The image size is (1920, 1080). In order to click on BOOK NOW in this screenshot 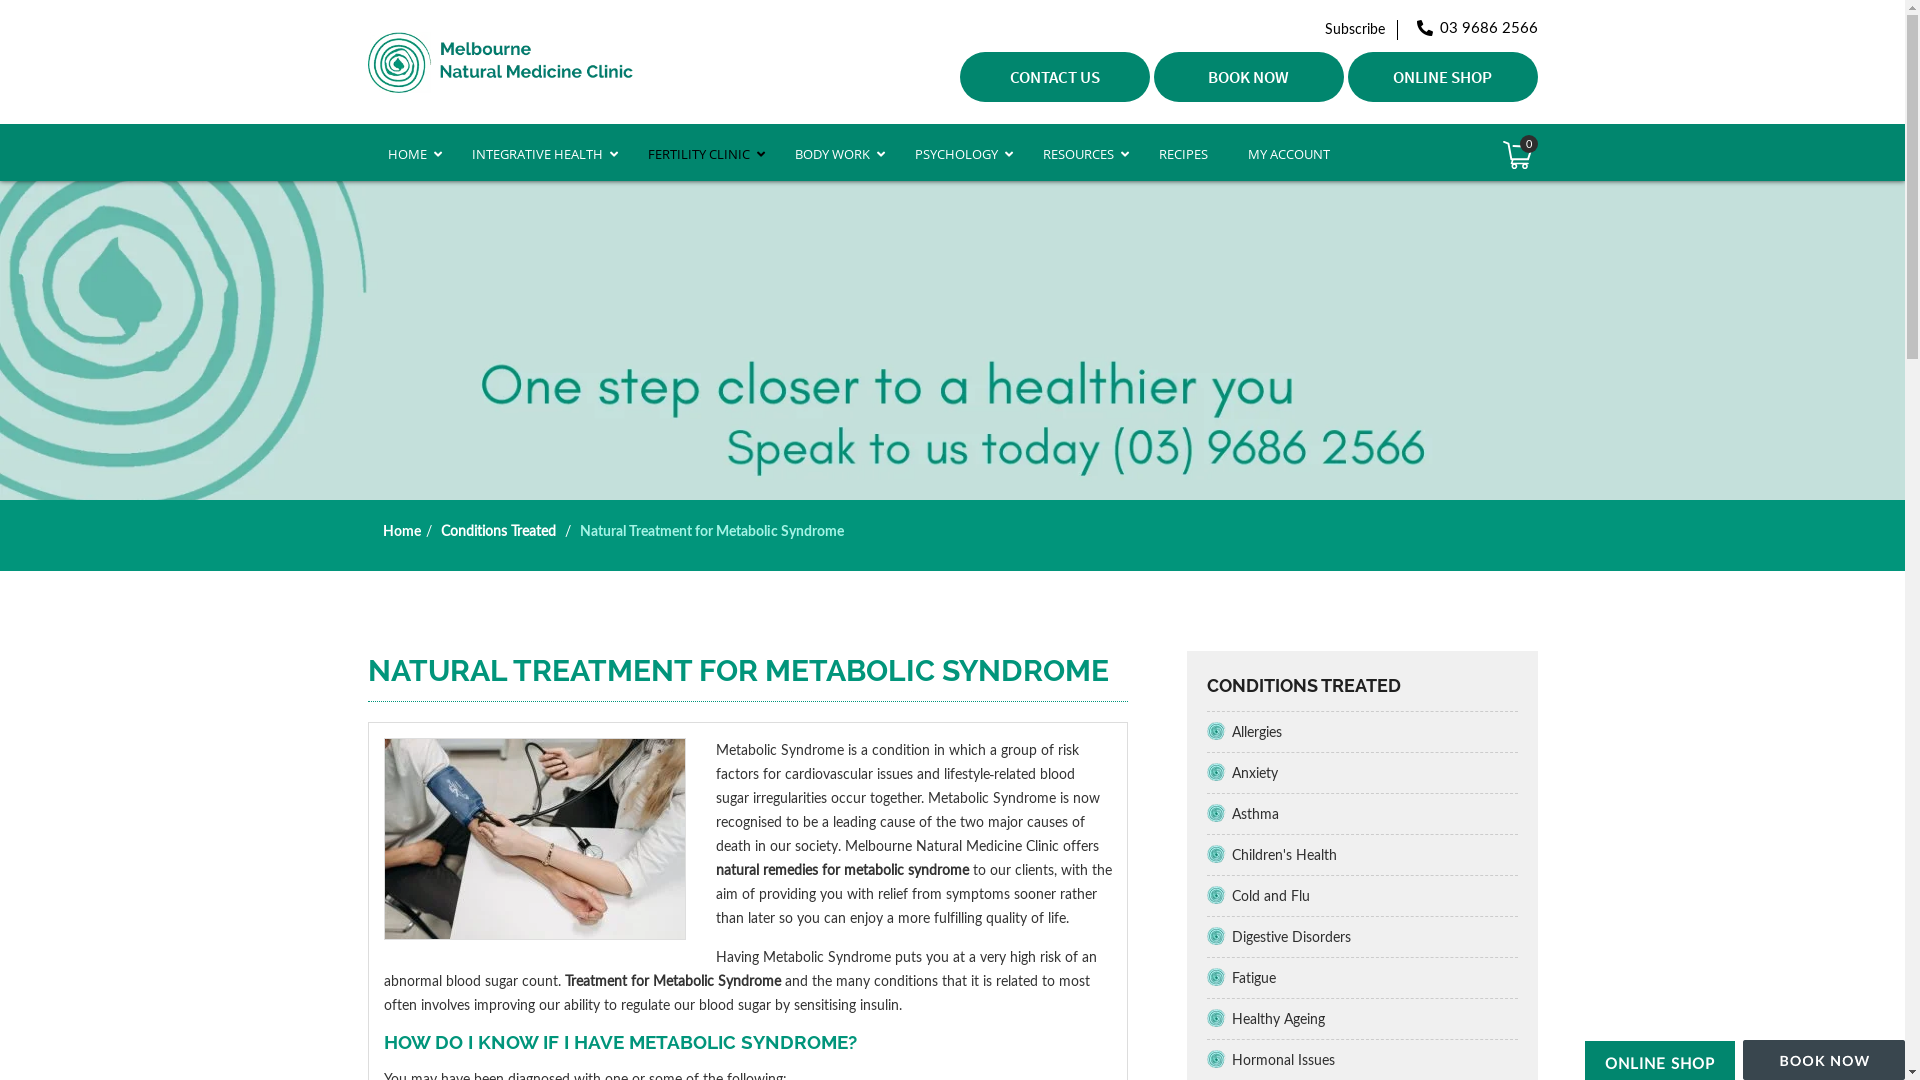, I will do `click(1249, 77)`.